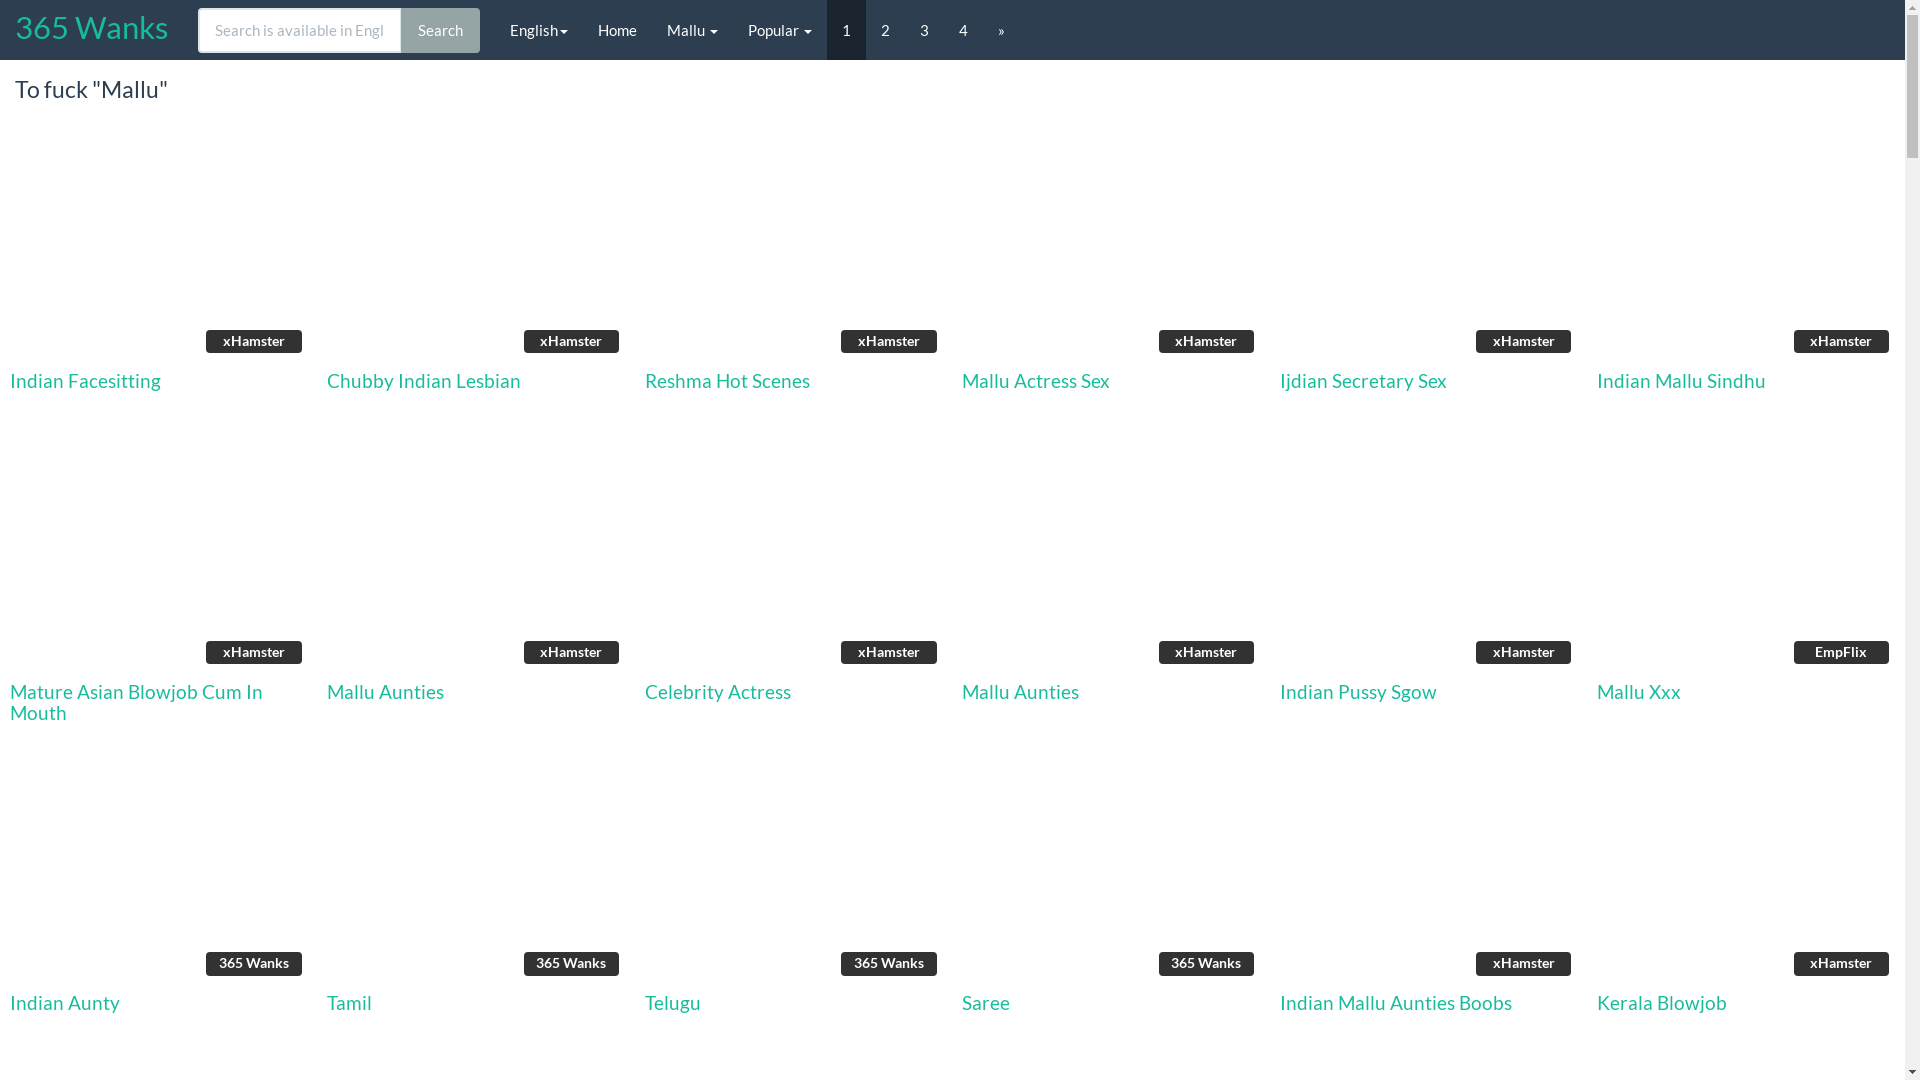  Describe the element at coordinates (136, 702) in the screenshot. I see `Mature Asian Blowjob Cum In Mouth` at that location.